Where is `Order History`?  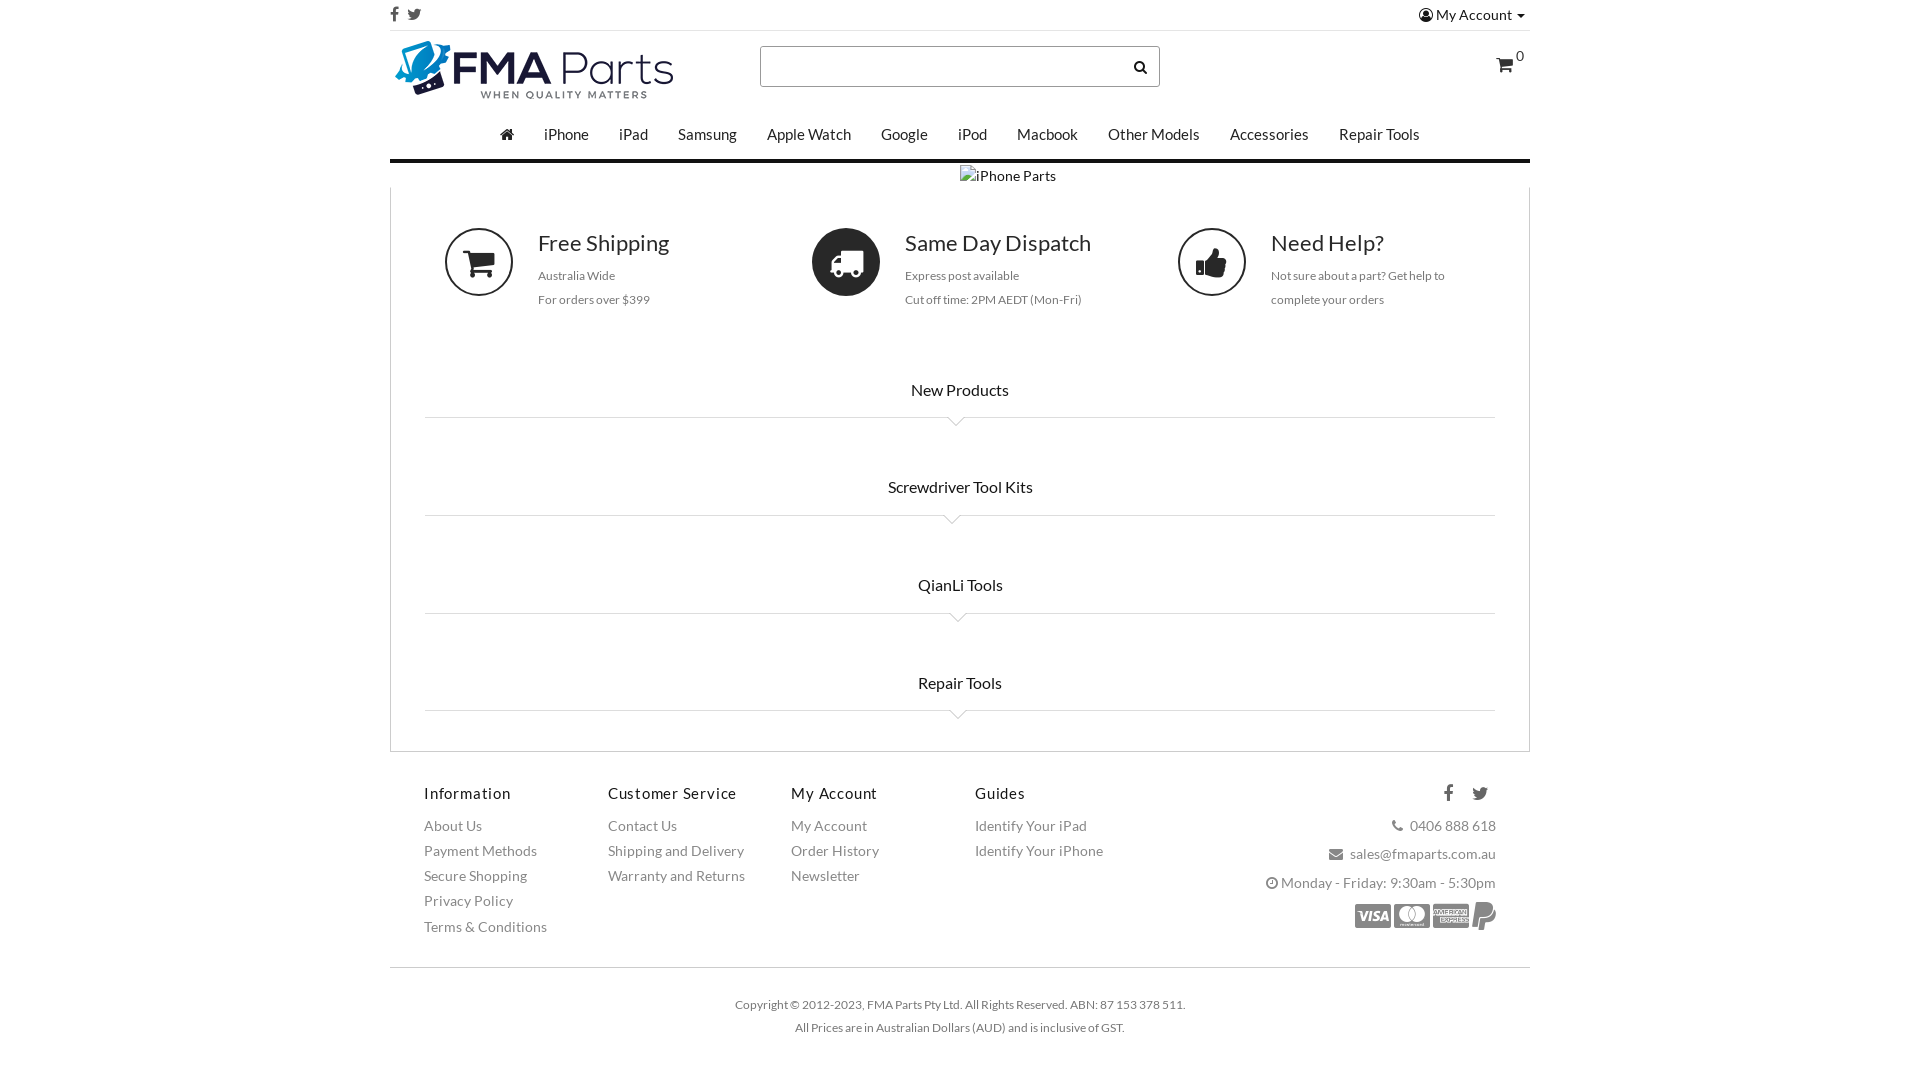 Order History is located at coordinates (835, 850).